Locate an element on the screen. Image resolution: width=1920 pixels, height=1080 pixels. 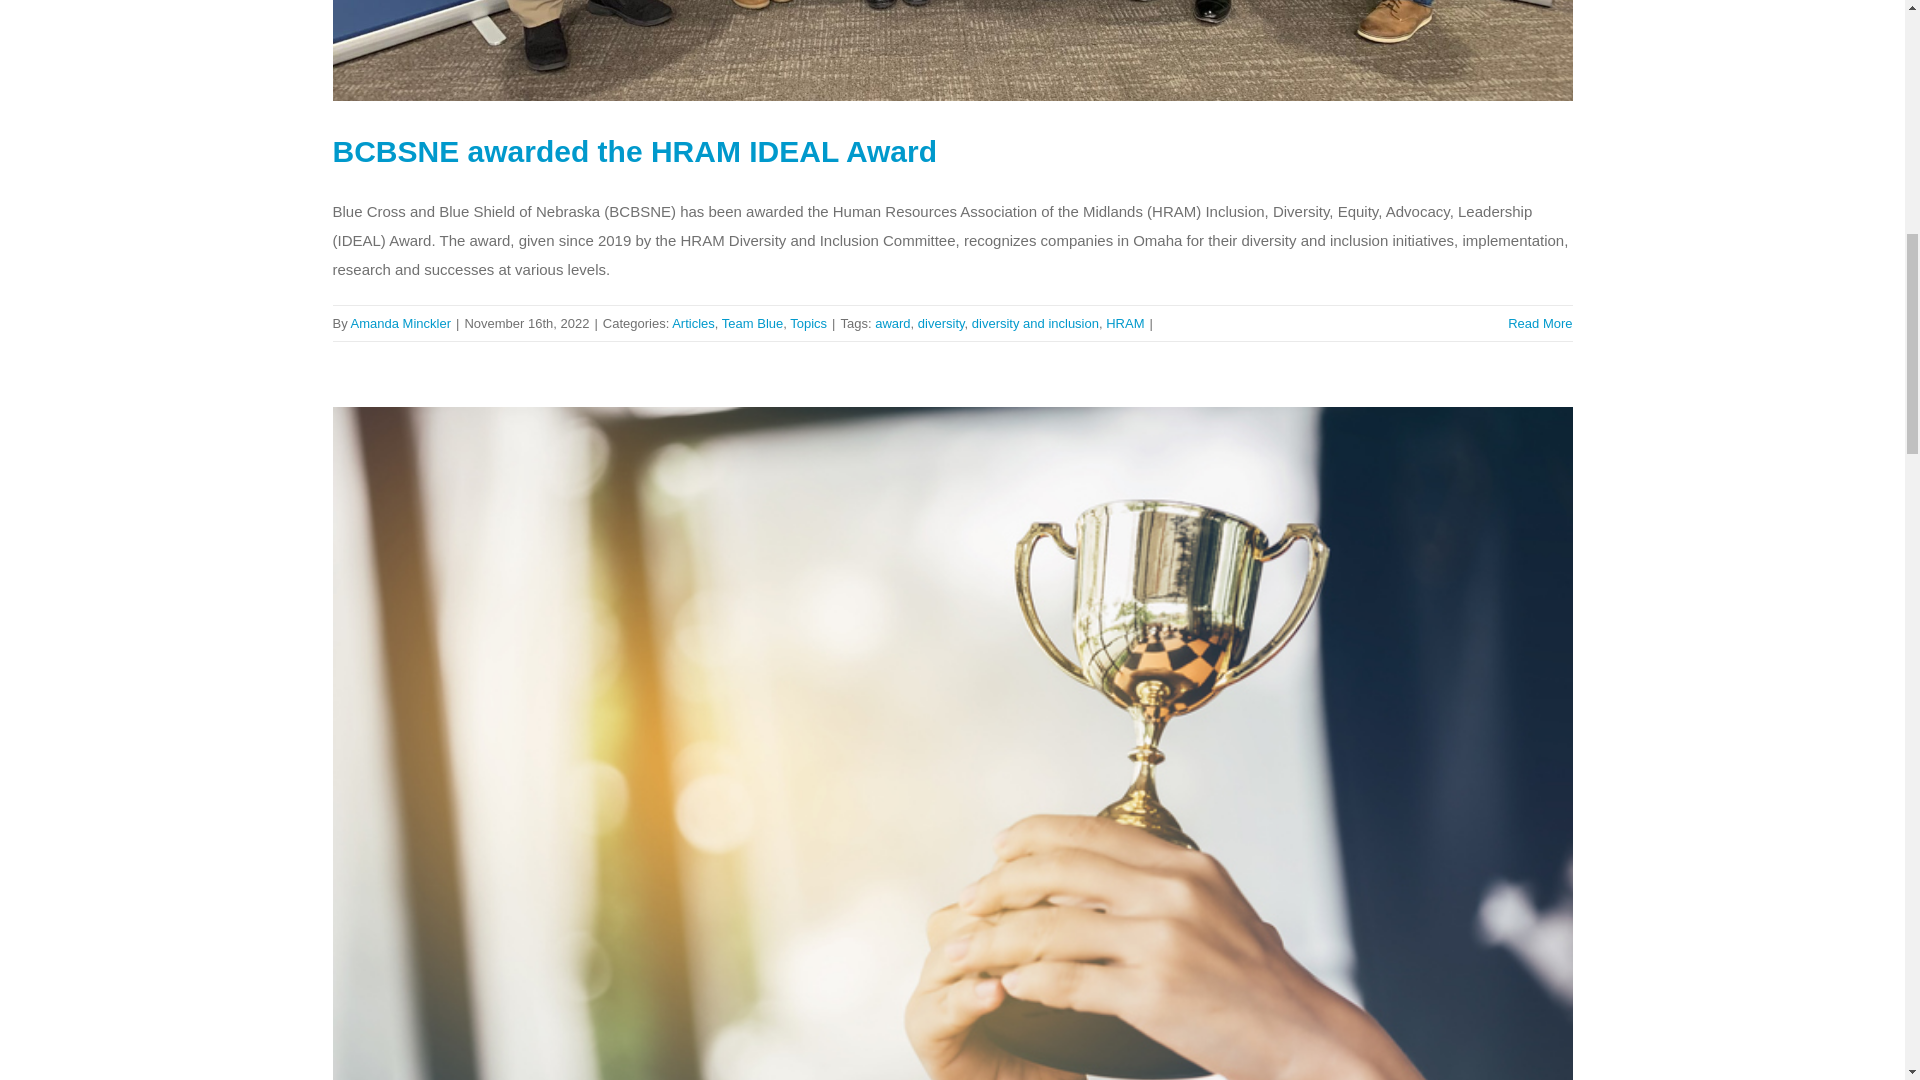
Articles is located at coordinates (693, 323).